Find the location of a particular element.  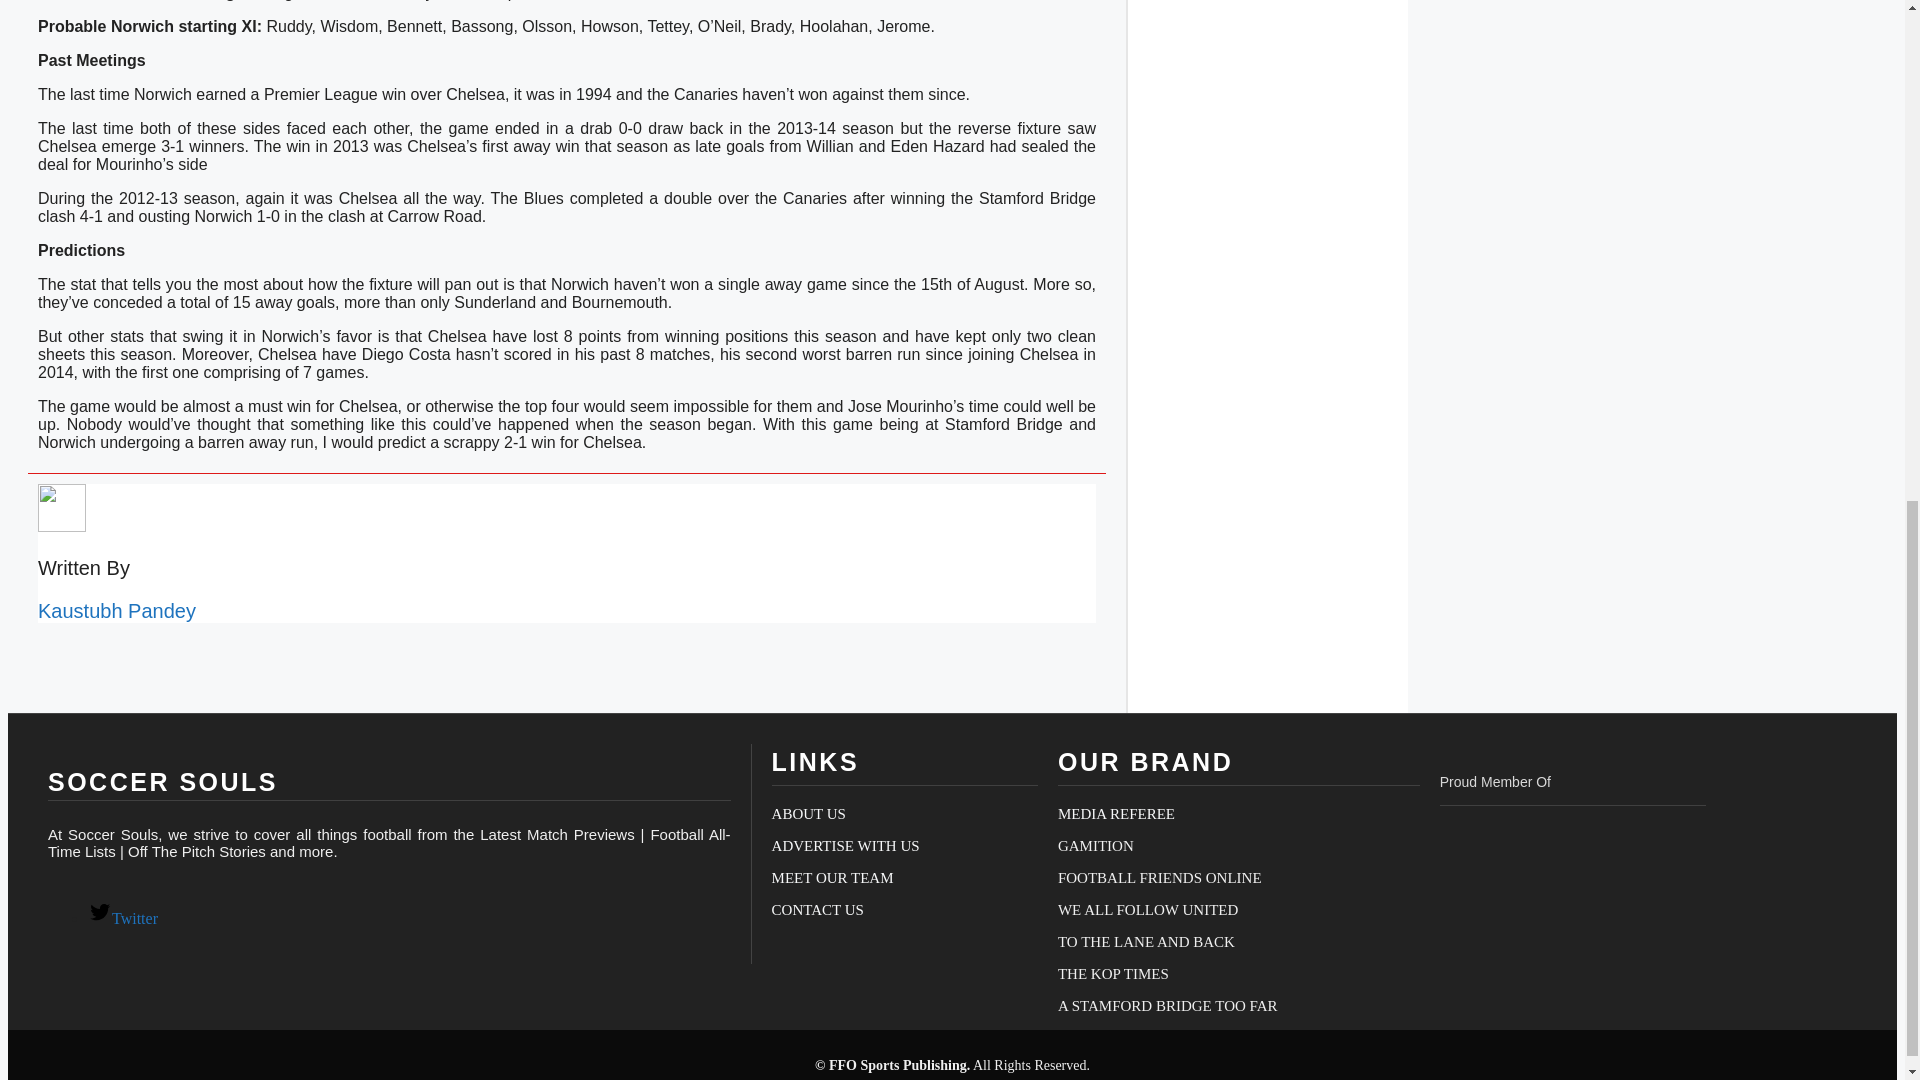

Kaustubh Pandey is located at coordinates (116, 611).